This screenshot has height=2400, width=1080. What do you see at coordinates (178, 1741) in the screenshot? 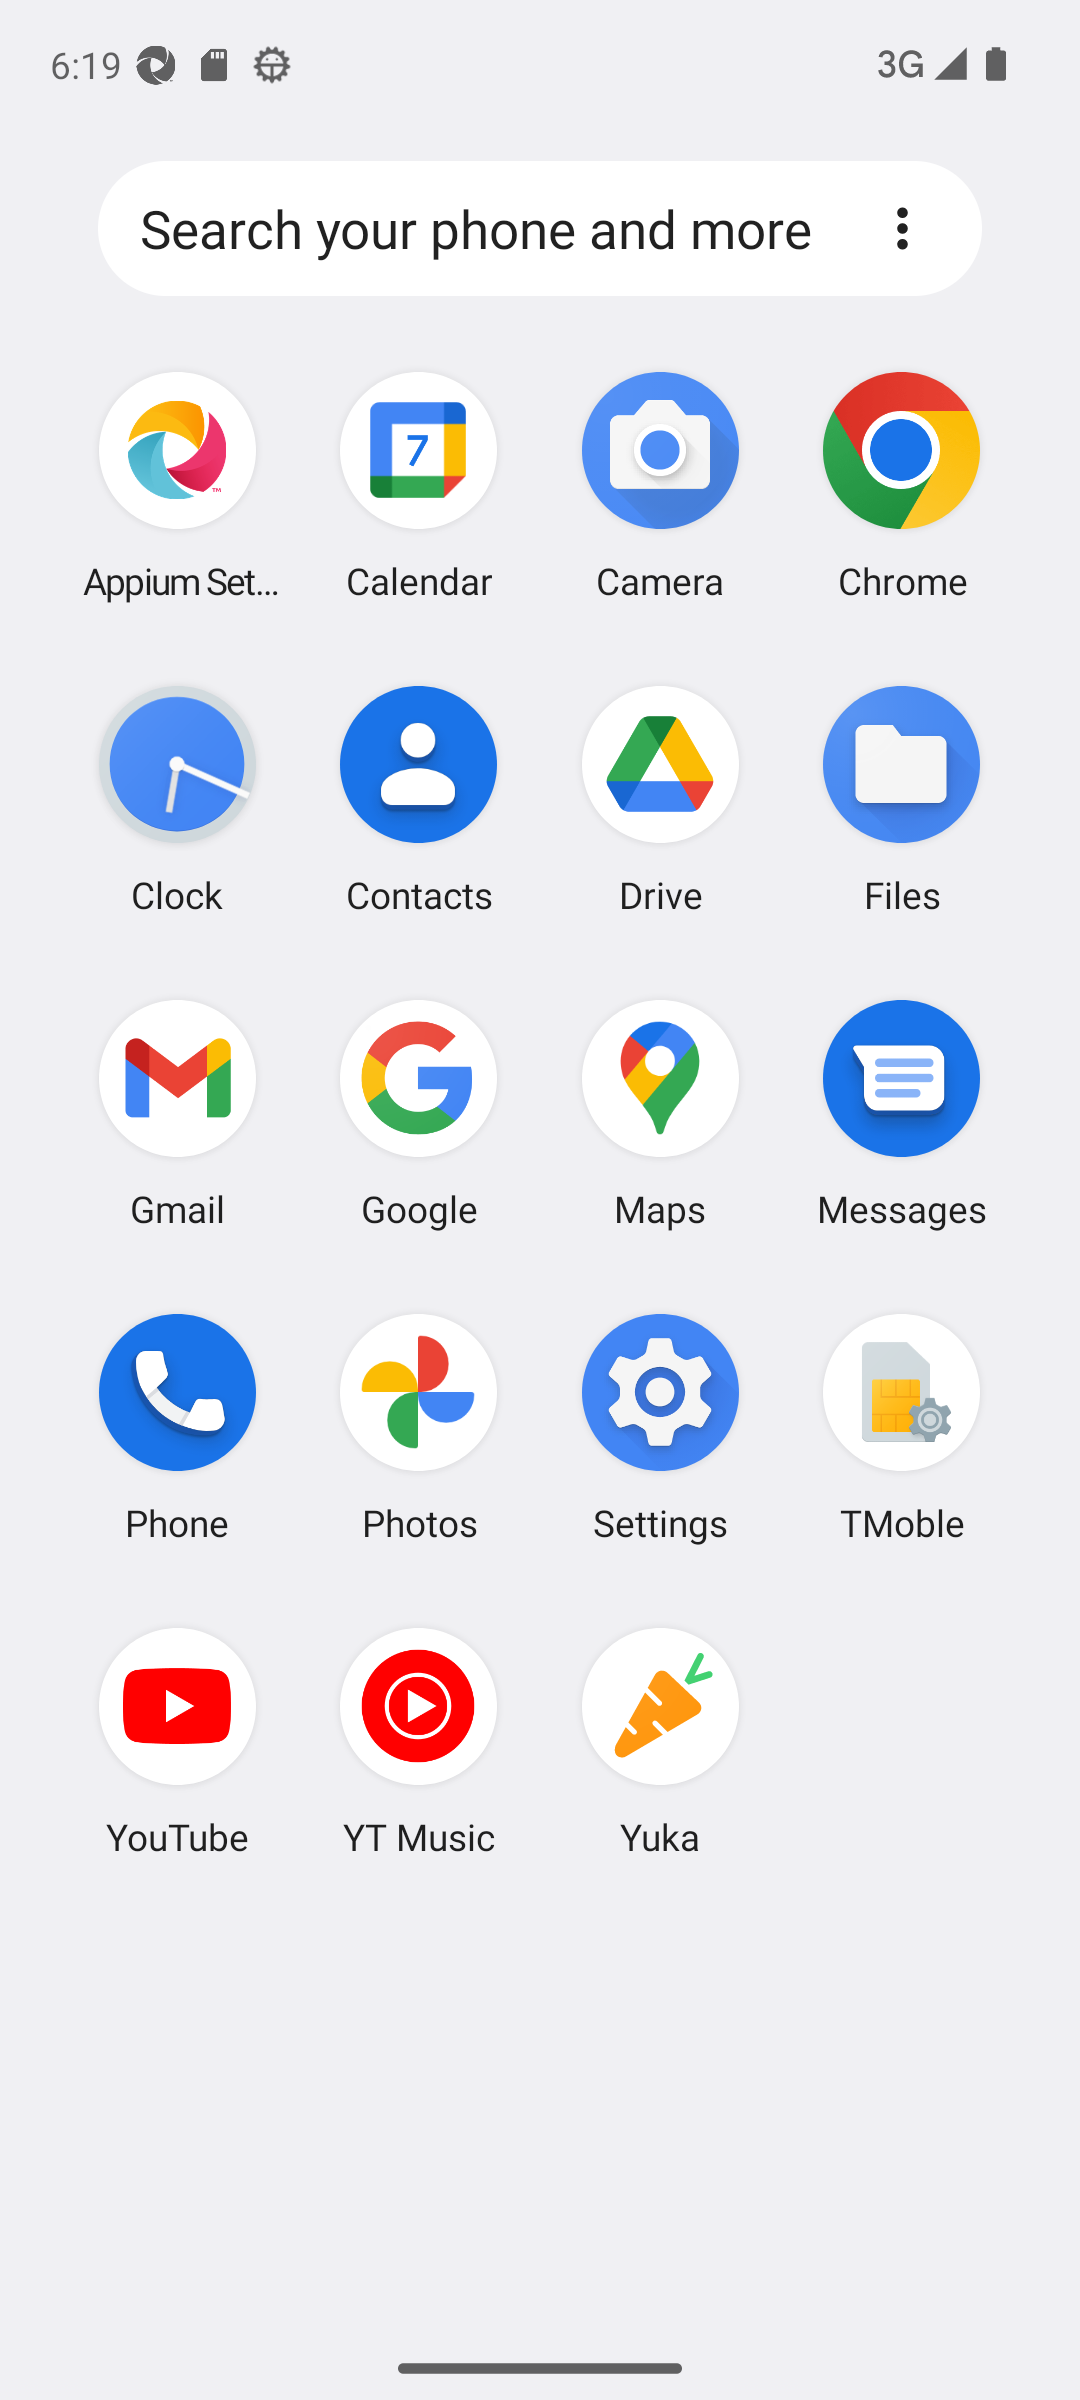
I see `YouTube` at bounding box center [178, 1741].